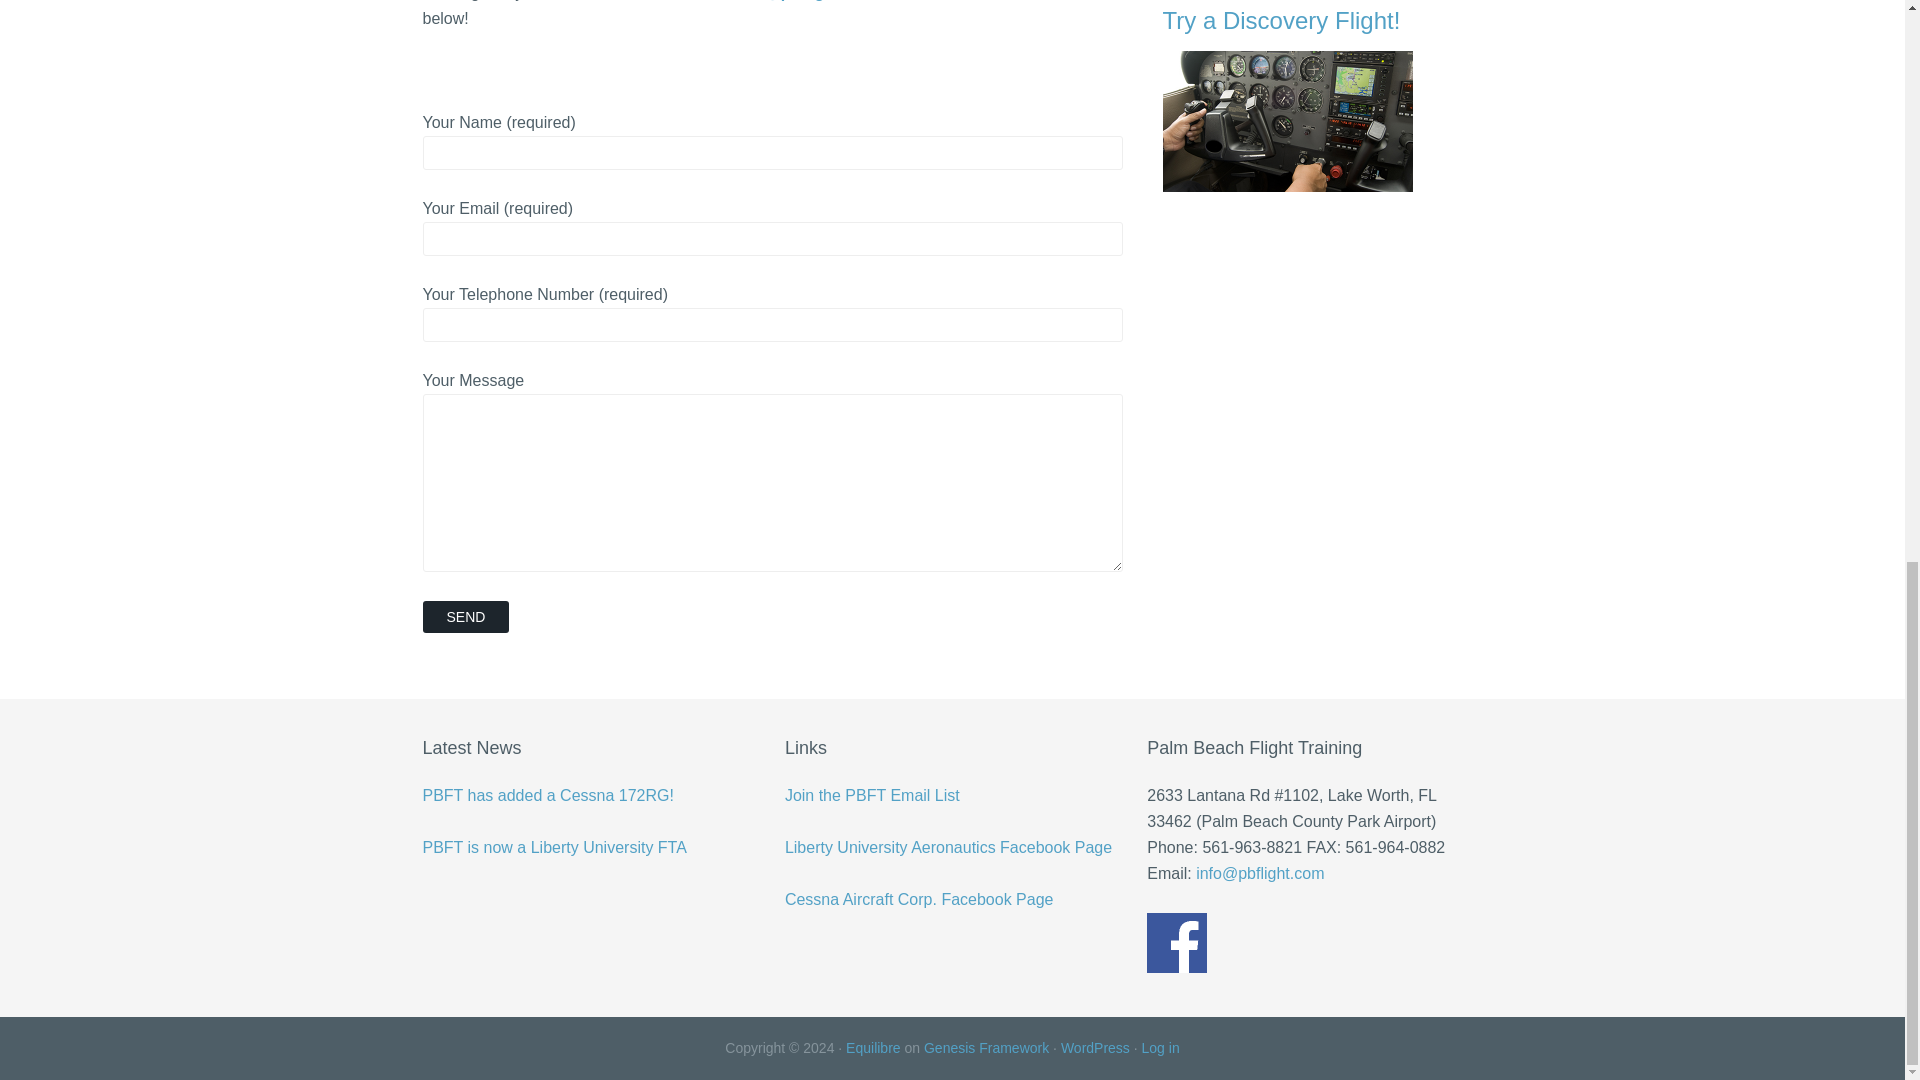 This screenshot has height=1080, width=1920. What do you see at coordinates (920, 900) in the screenshot?
I see `Cessna Aircraft Corp. Facebook Page` at bounding box center [920, 900].